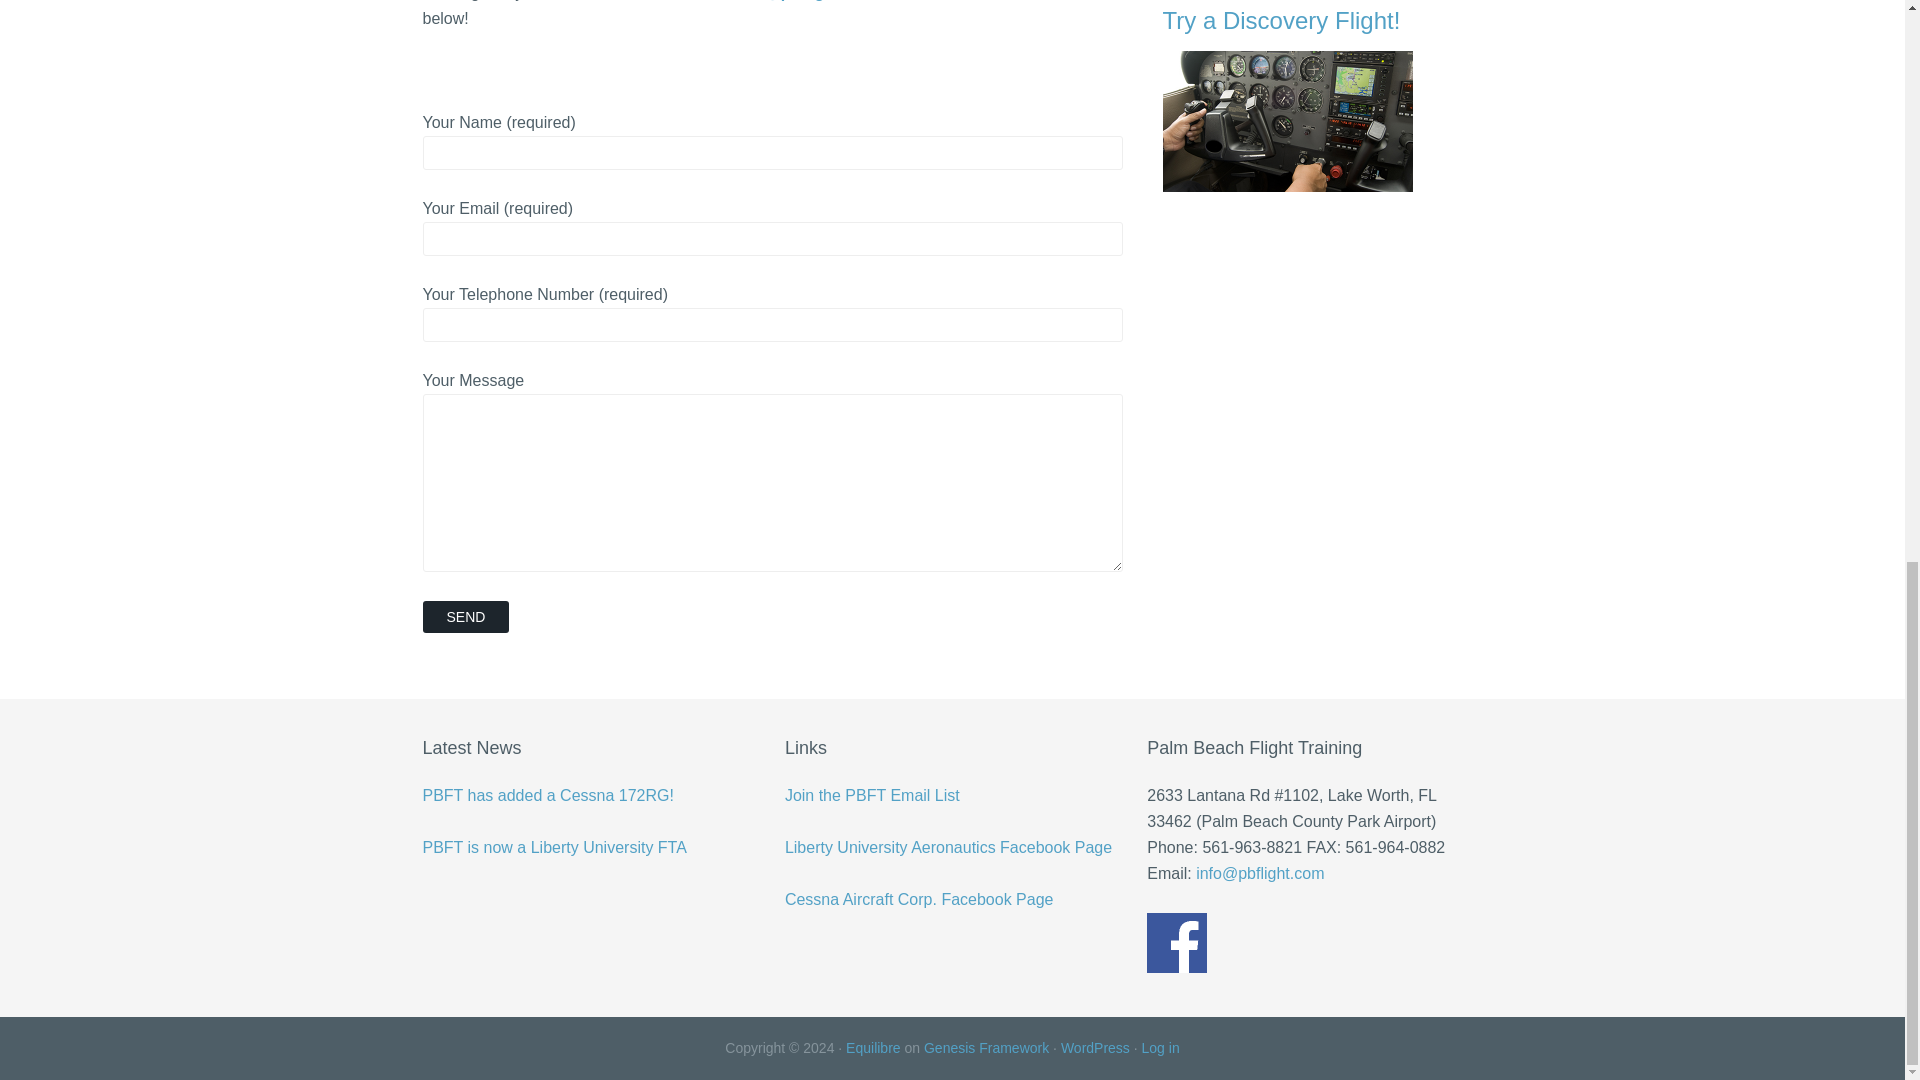 This screenshot has height=1080, width=1920. What do you see at coordinates (920, 900) in the screenshot?
I see `Cessna Aircraft Corp. Facebook Page` at bounding box center [920, 900].